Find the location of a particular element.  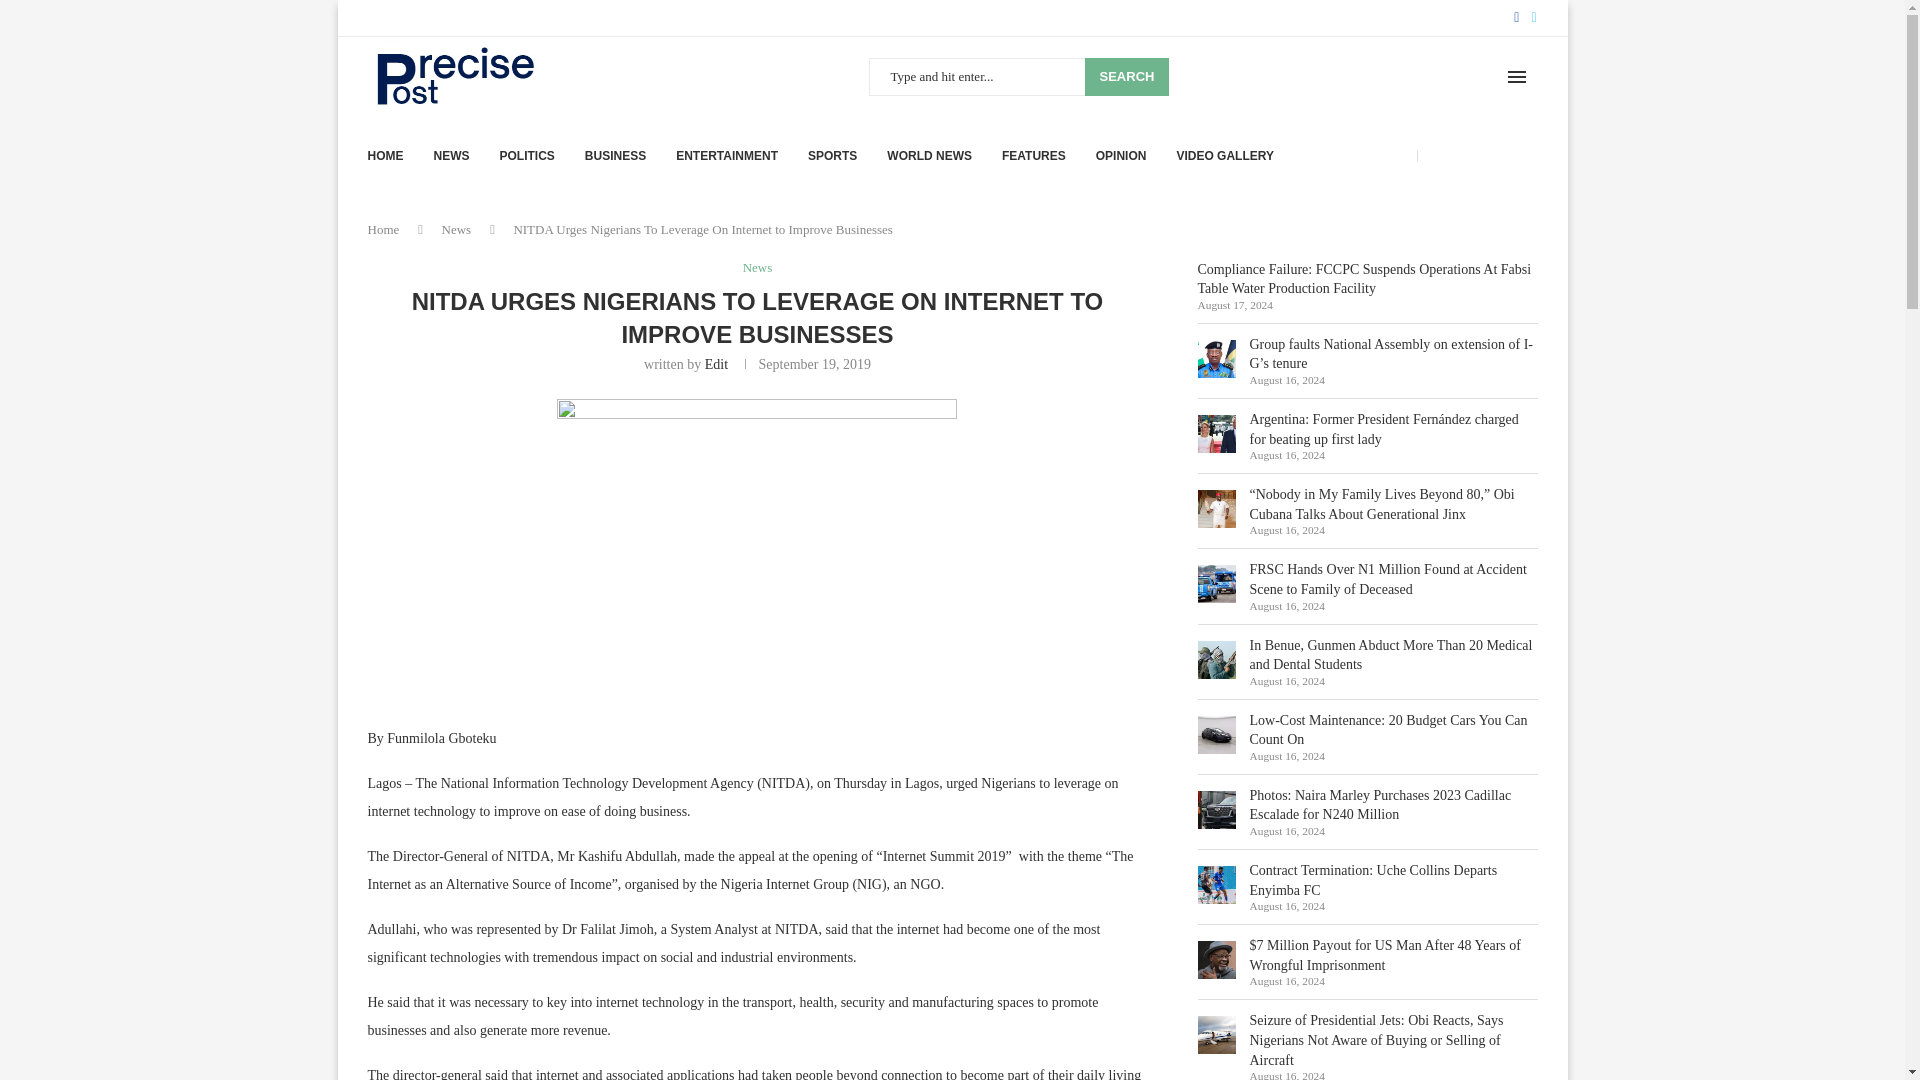

ENTERTAINMENT is located at coordinates (726, 156).